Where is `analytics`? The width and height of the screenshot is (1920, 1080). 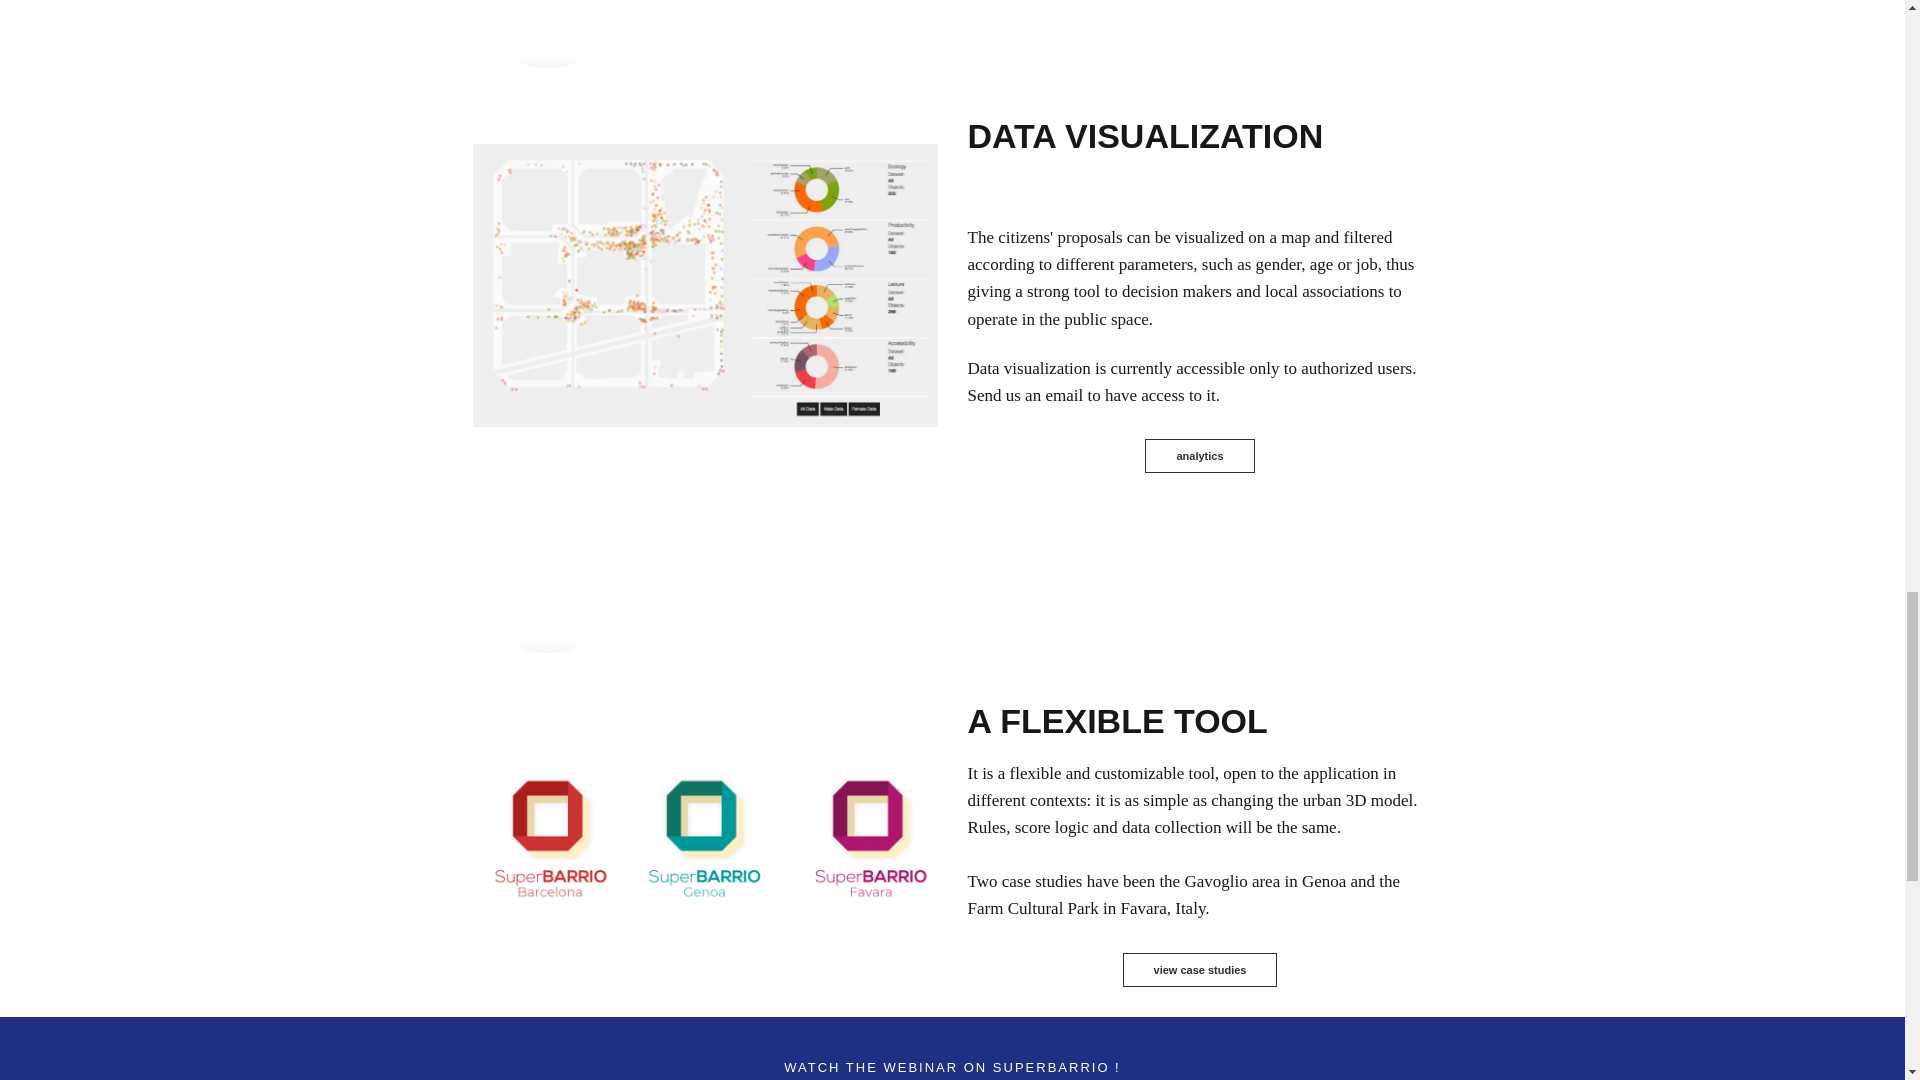 analytics is located at coordinates (1198, 456).